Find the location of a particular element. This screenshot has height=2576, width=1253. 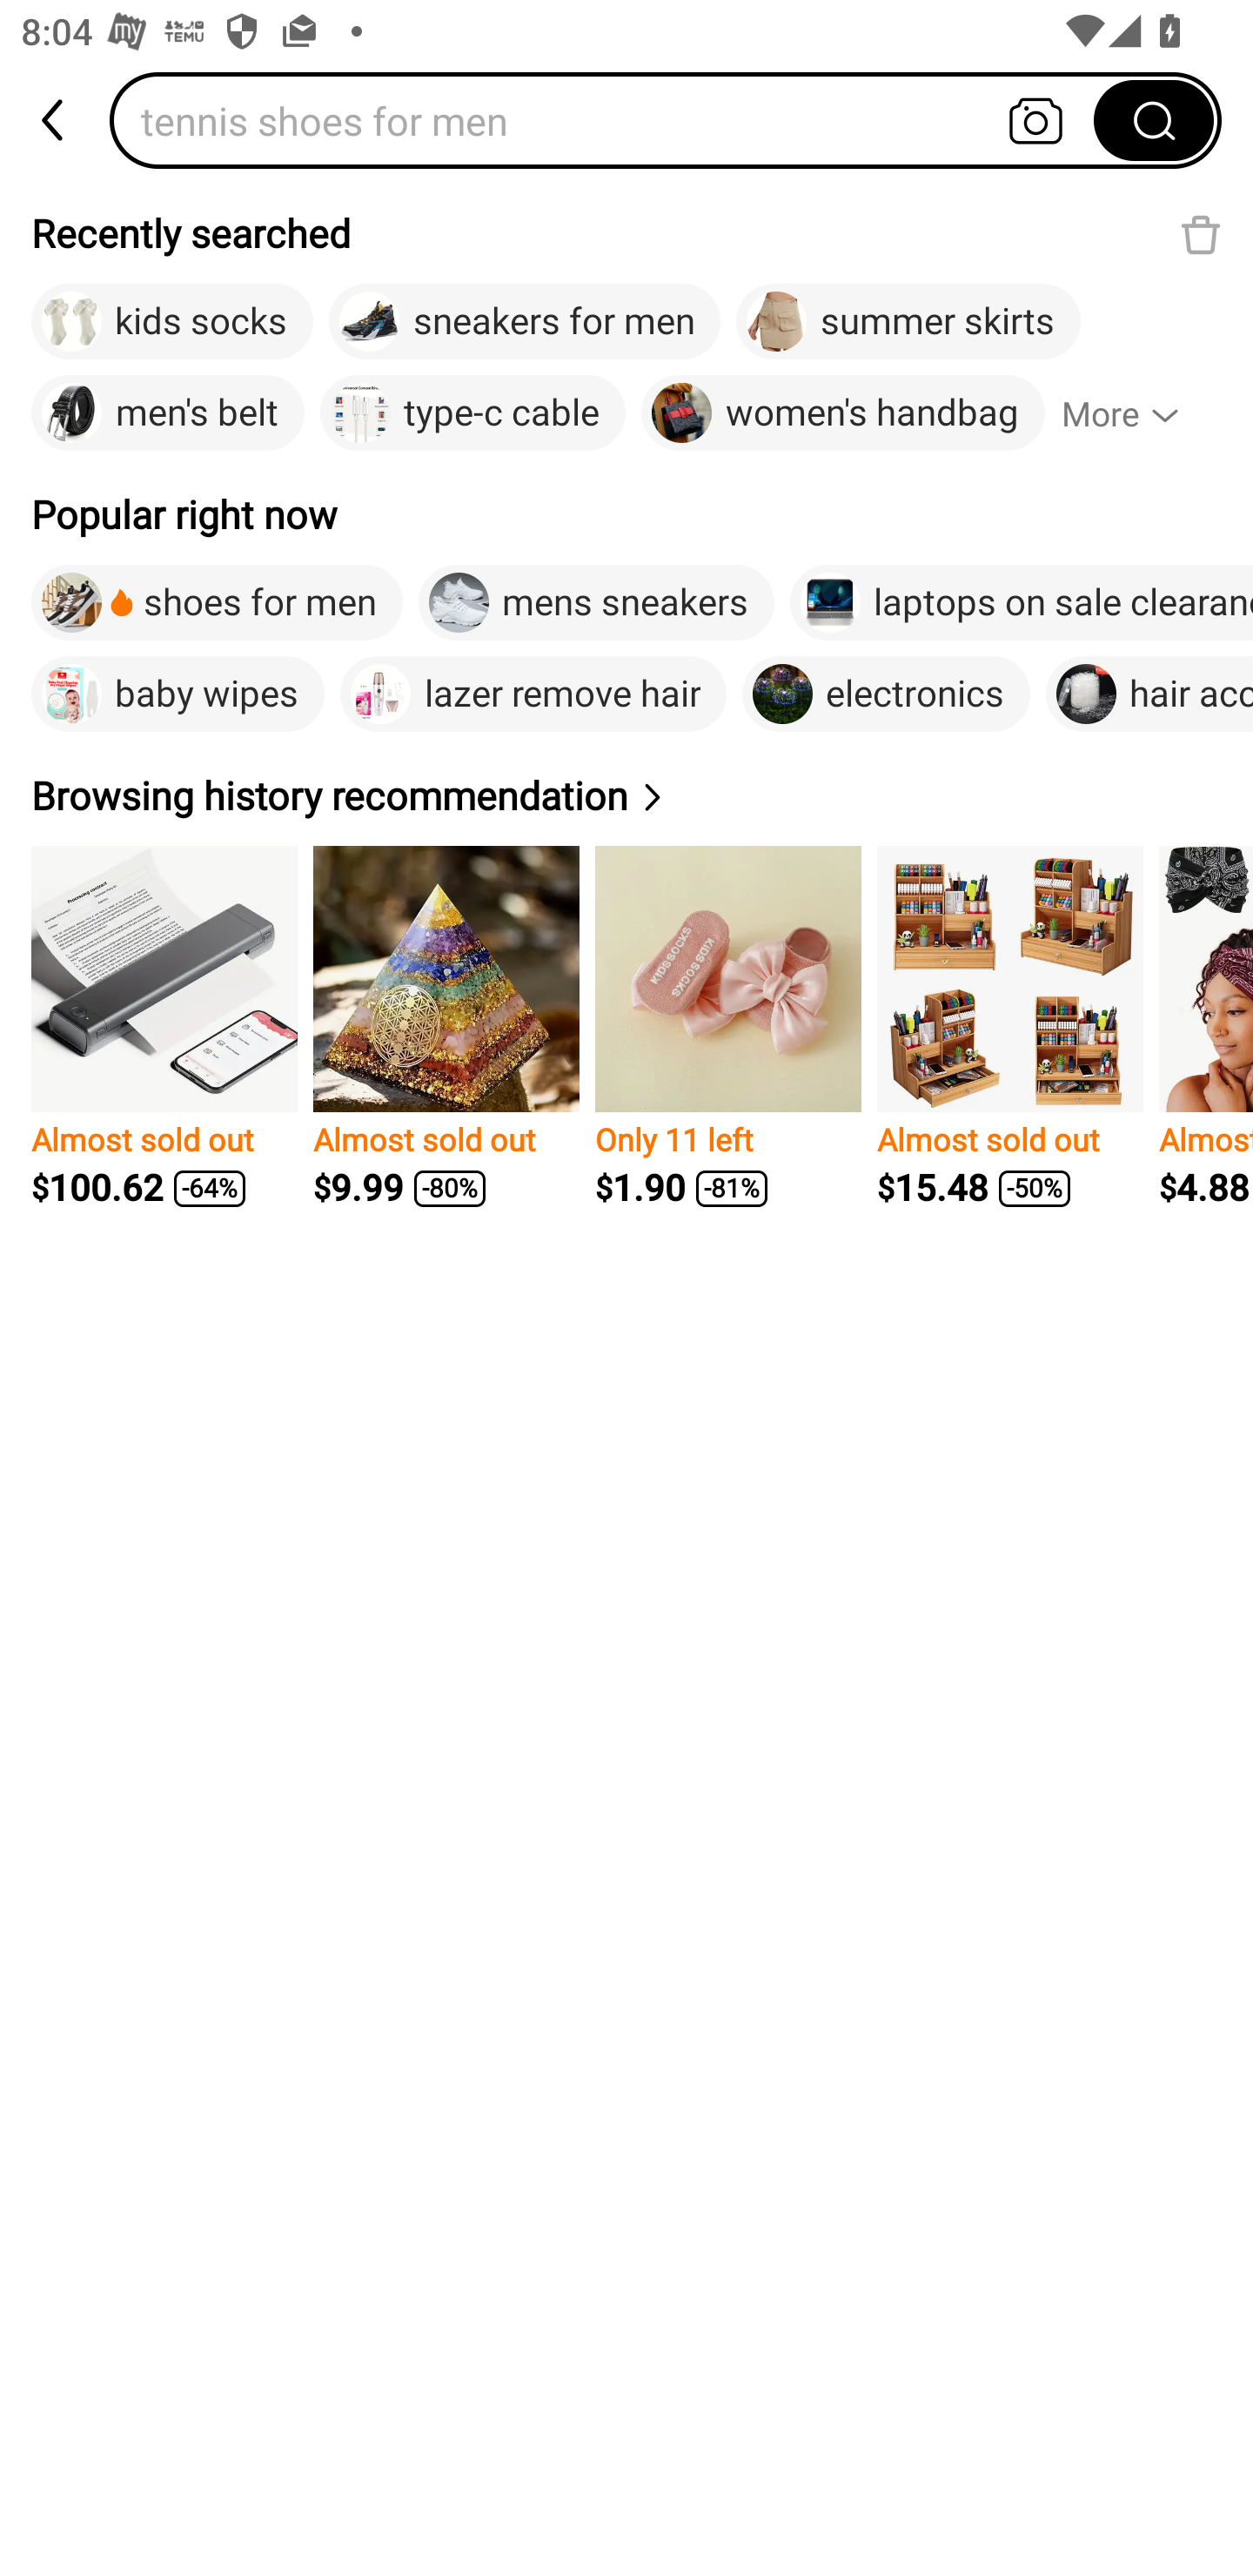

Almost sold out $100.62 -64% is located at coordinates (164, 1027).